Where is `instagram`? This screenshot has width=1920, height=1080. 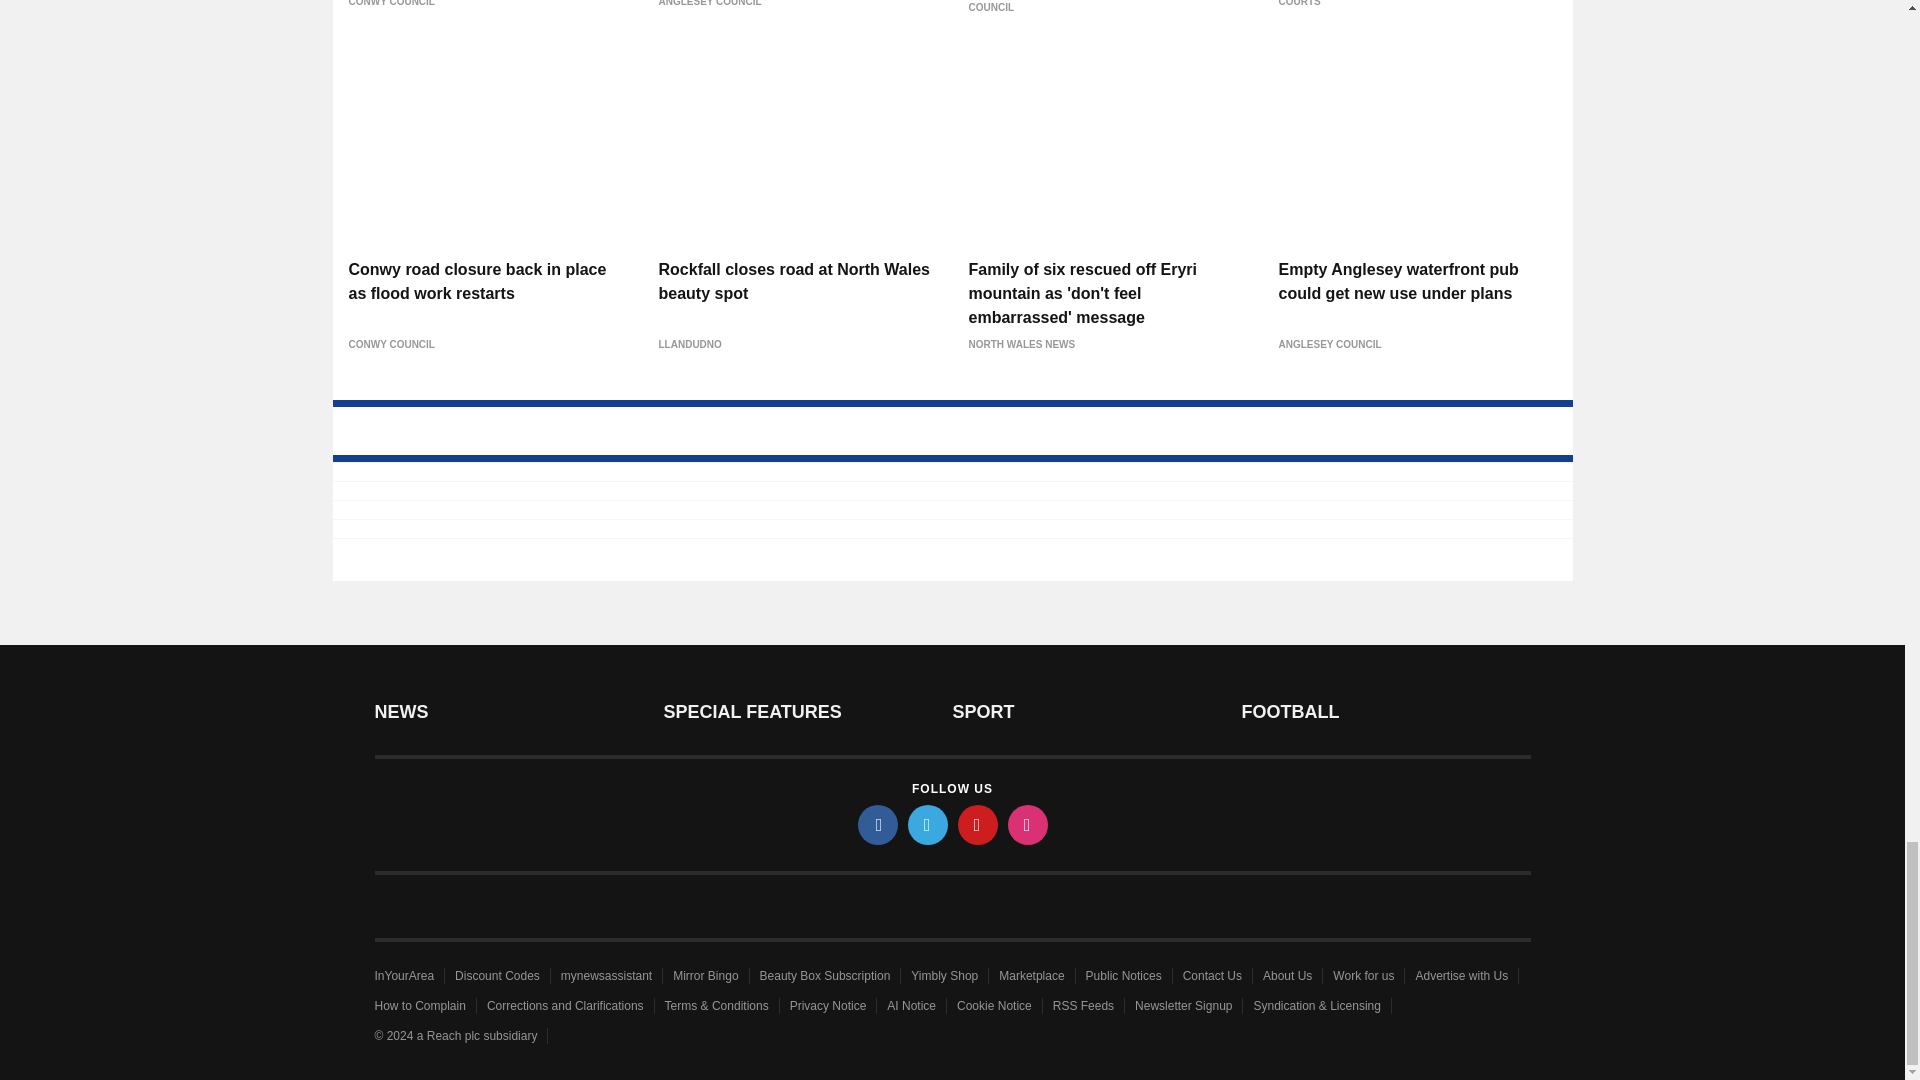 instagram is located at coordinates (1028, 824).